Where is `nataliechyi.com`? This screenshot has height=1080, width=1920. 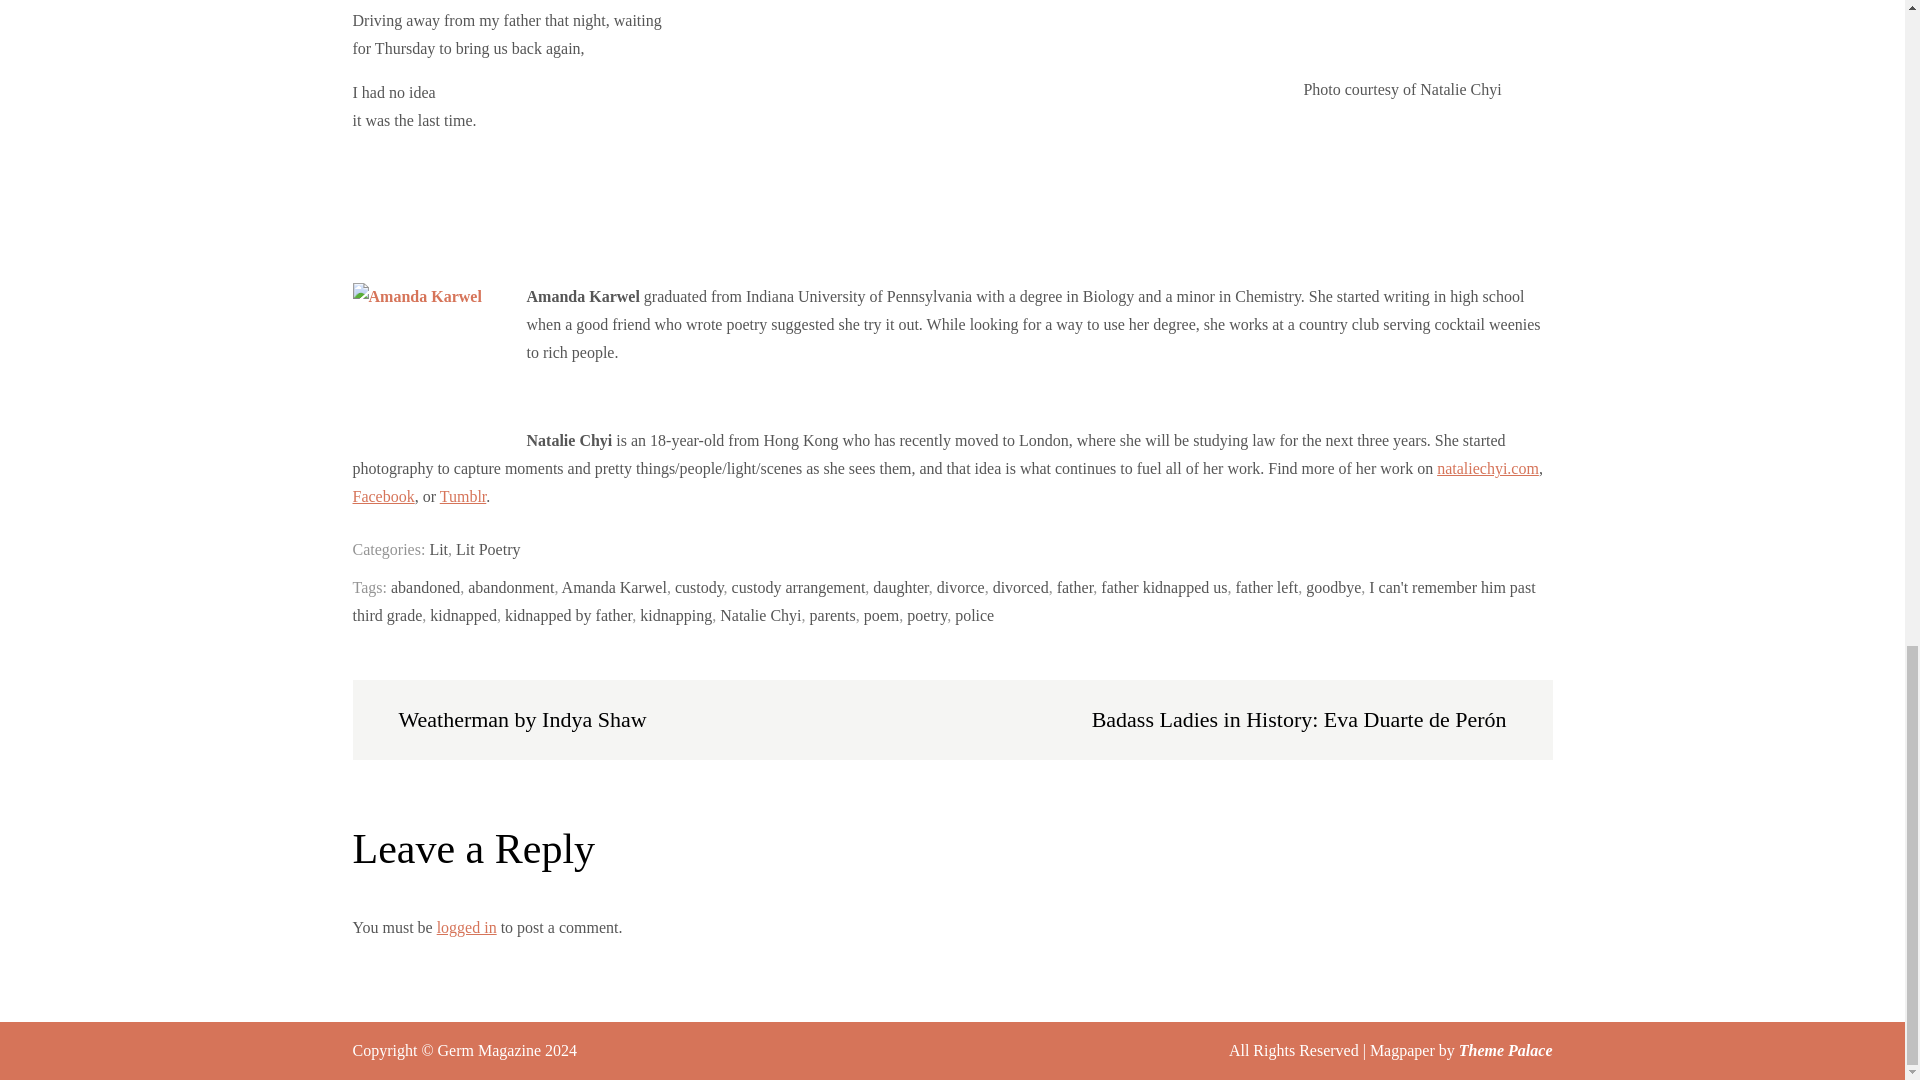
nataliechyi.com is located at coordinates (1488, 468).